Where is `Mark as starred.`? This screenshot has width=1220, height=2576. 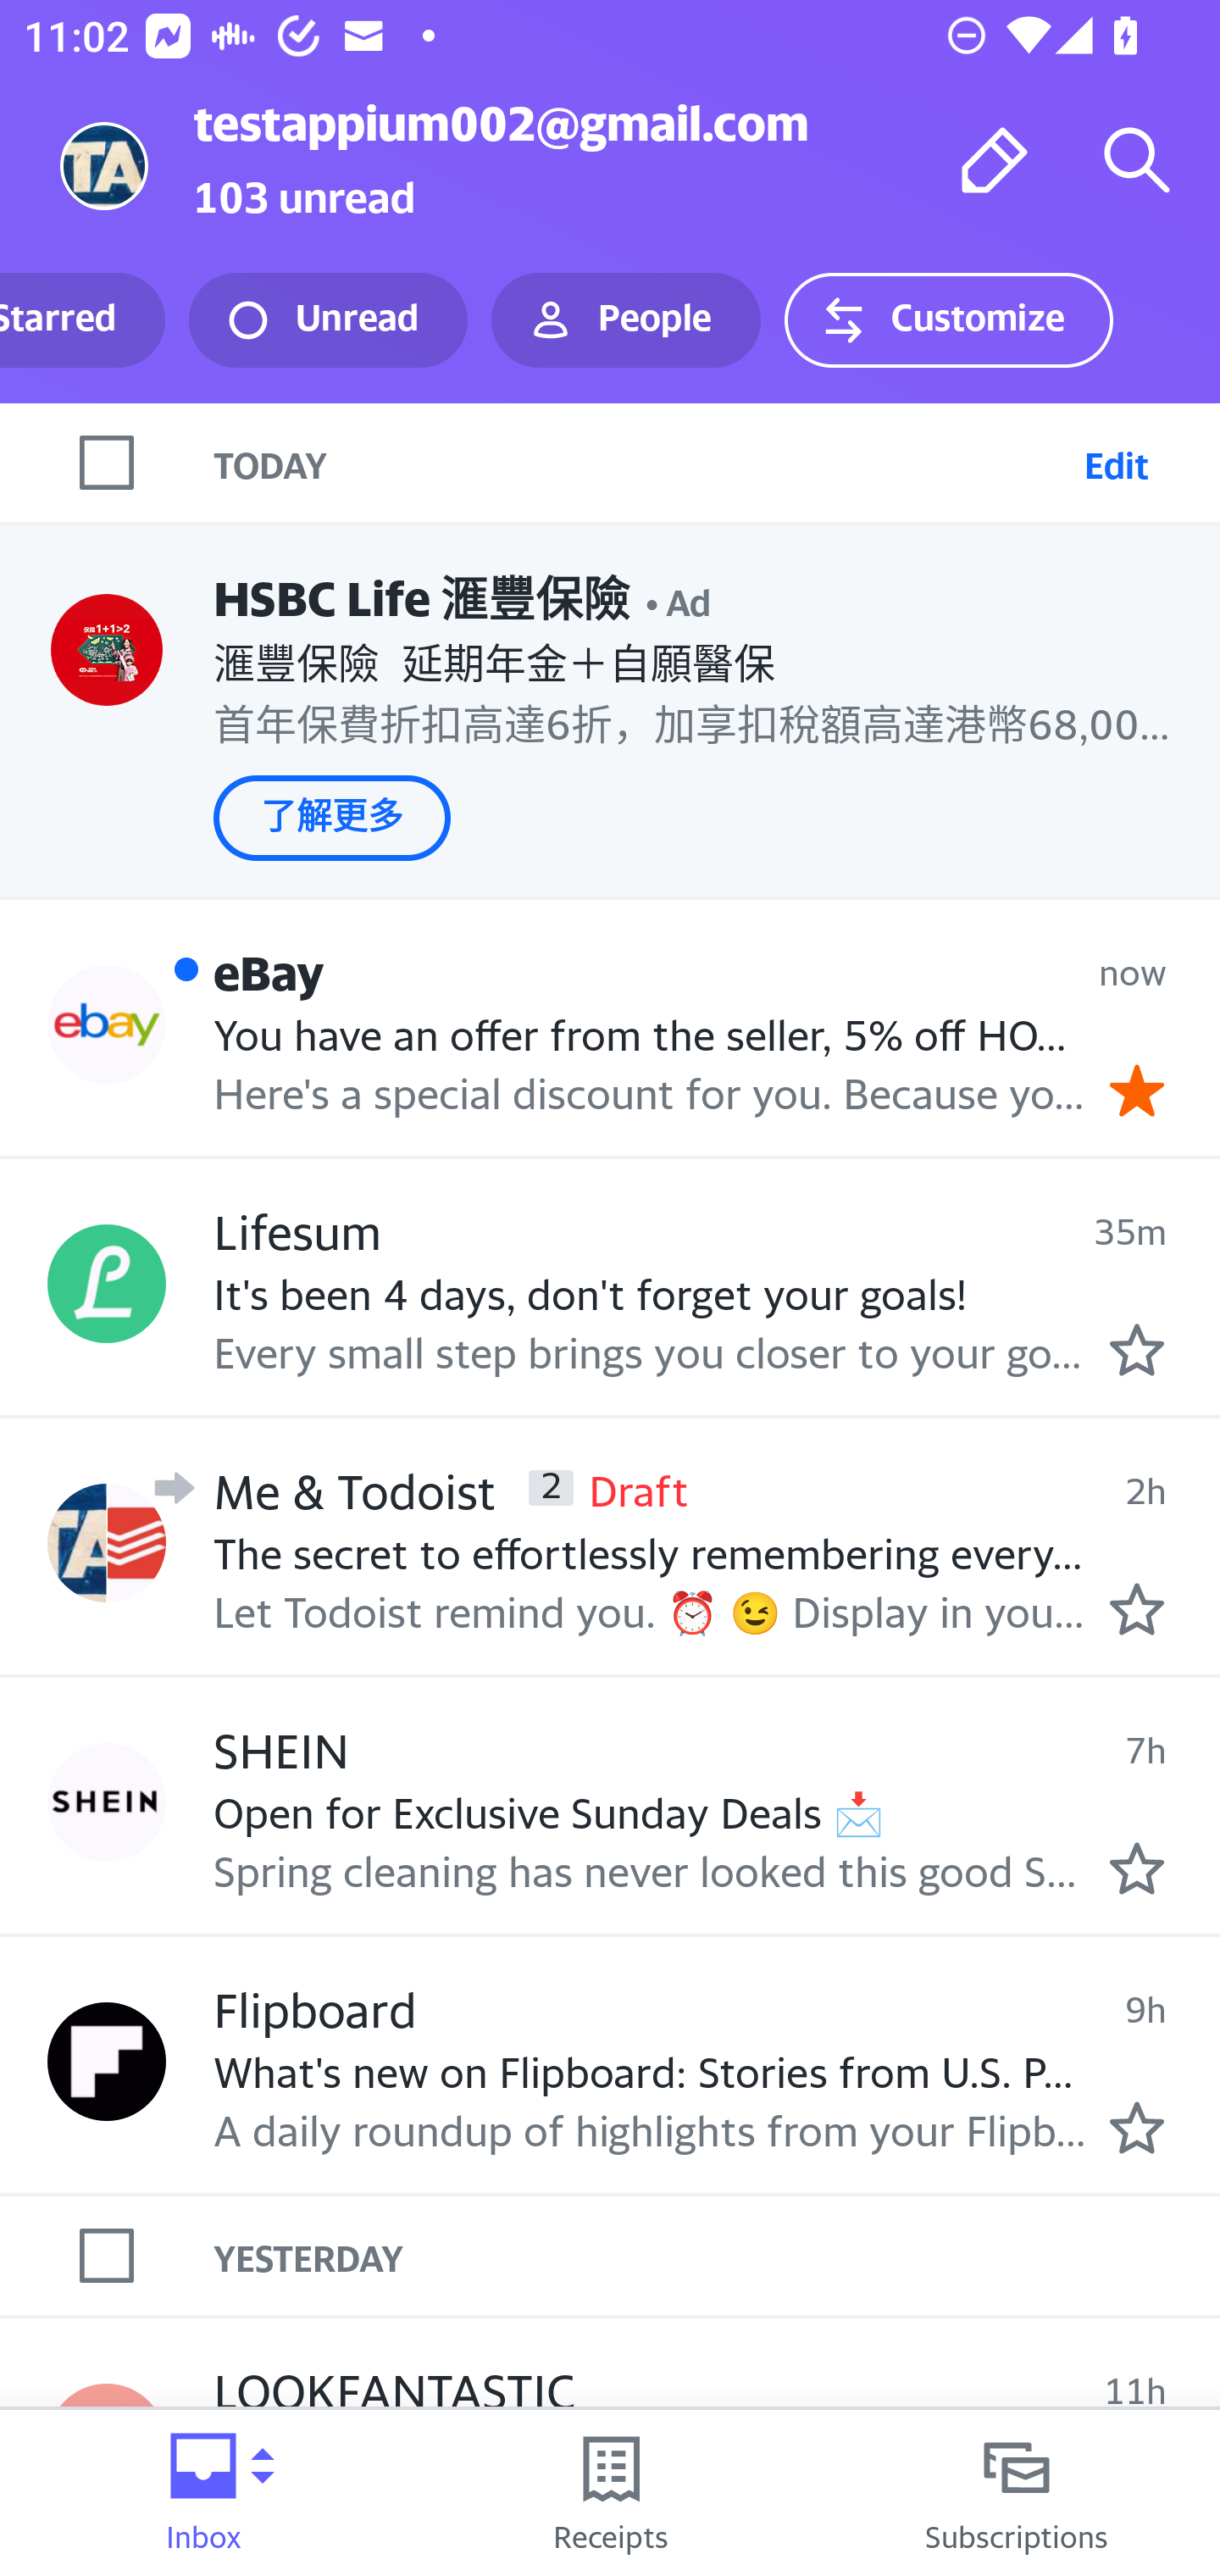
Mark as starred. is located at coordinates (1137, 1608).